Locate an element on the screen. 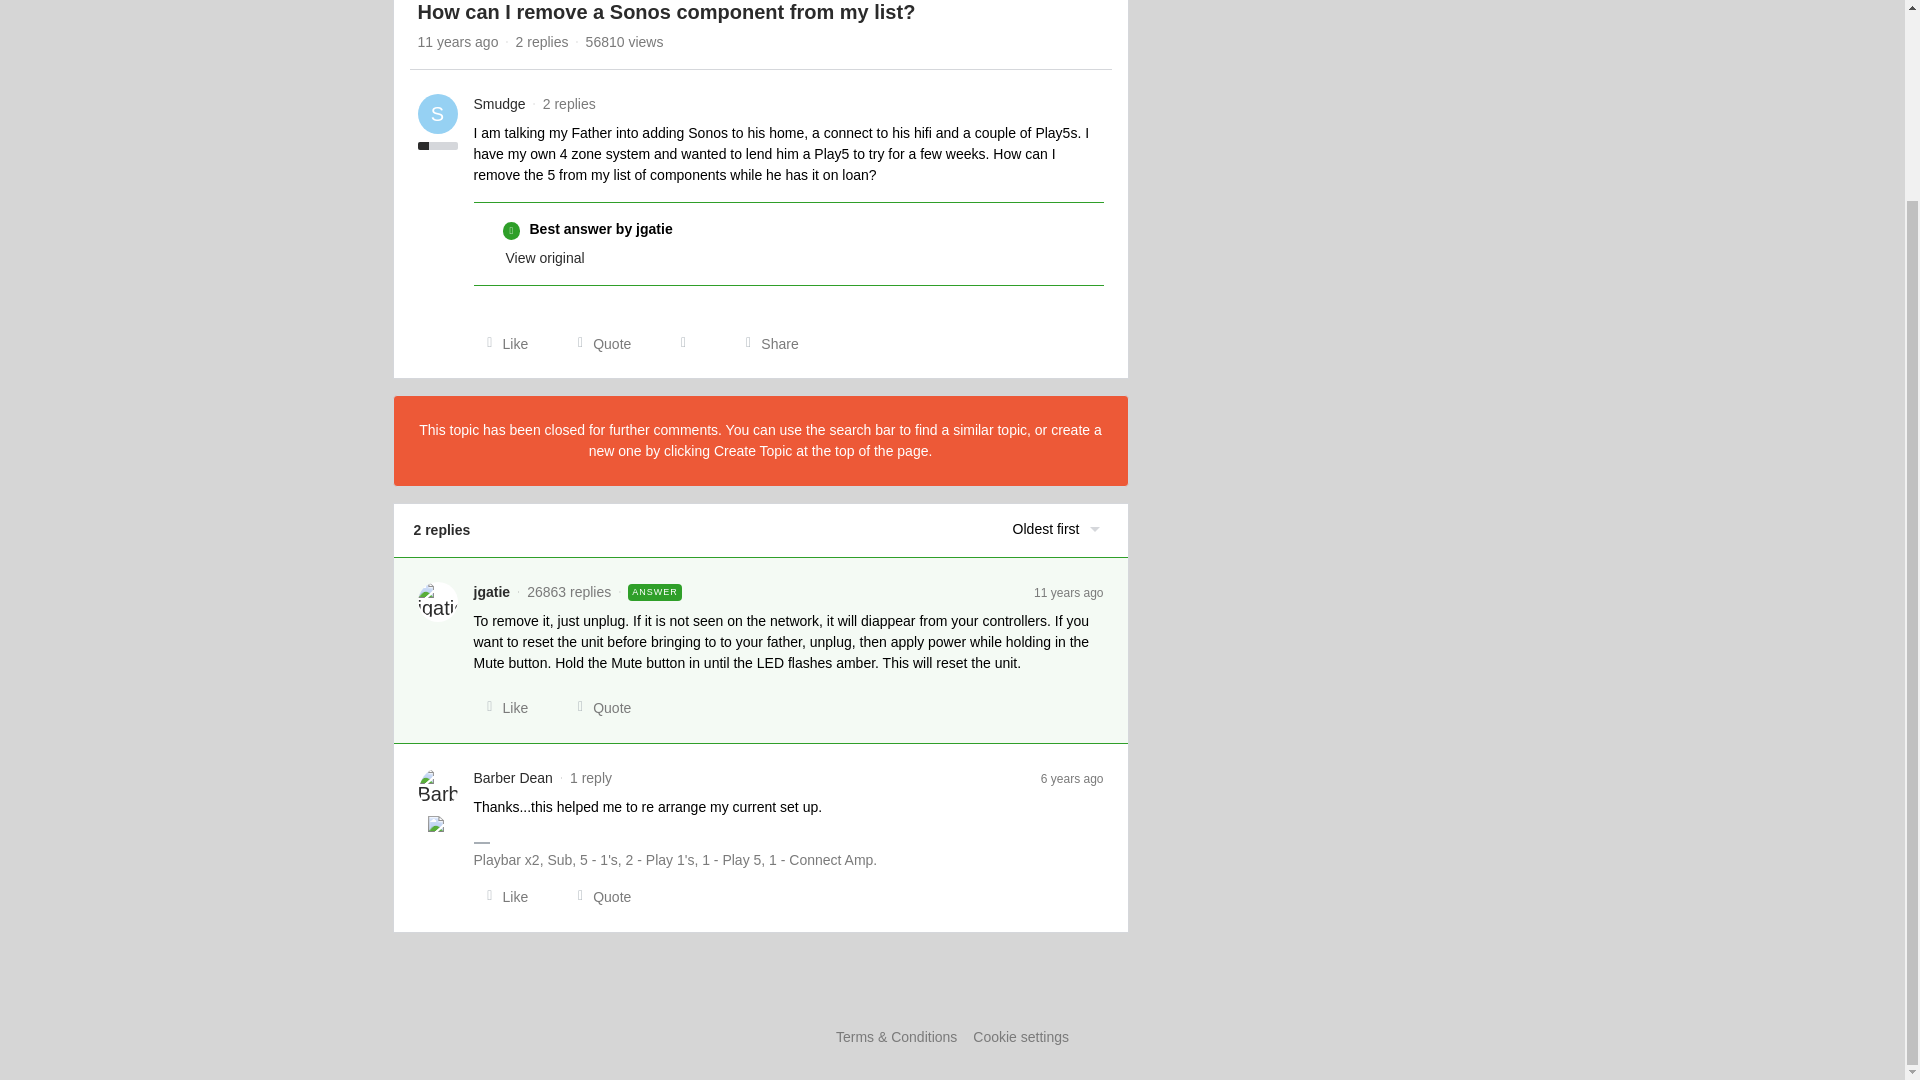 This screenshot has height=1080, width=1920. jgatie is located at coordinates (492, 592).